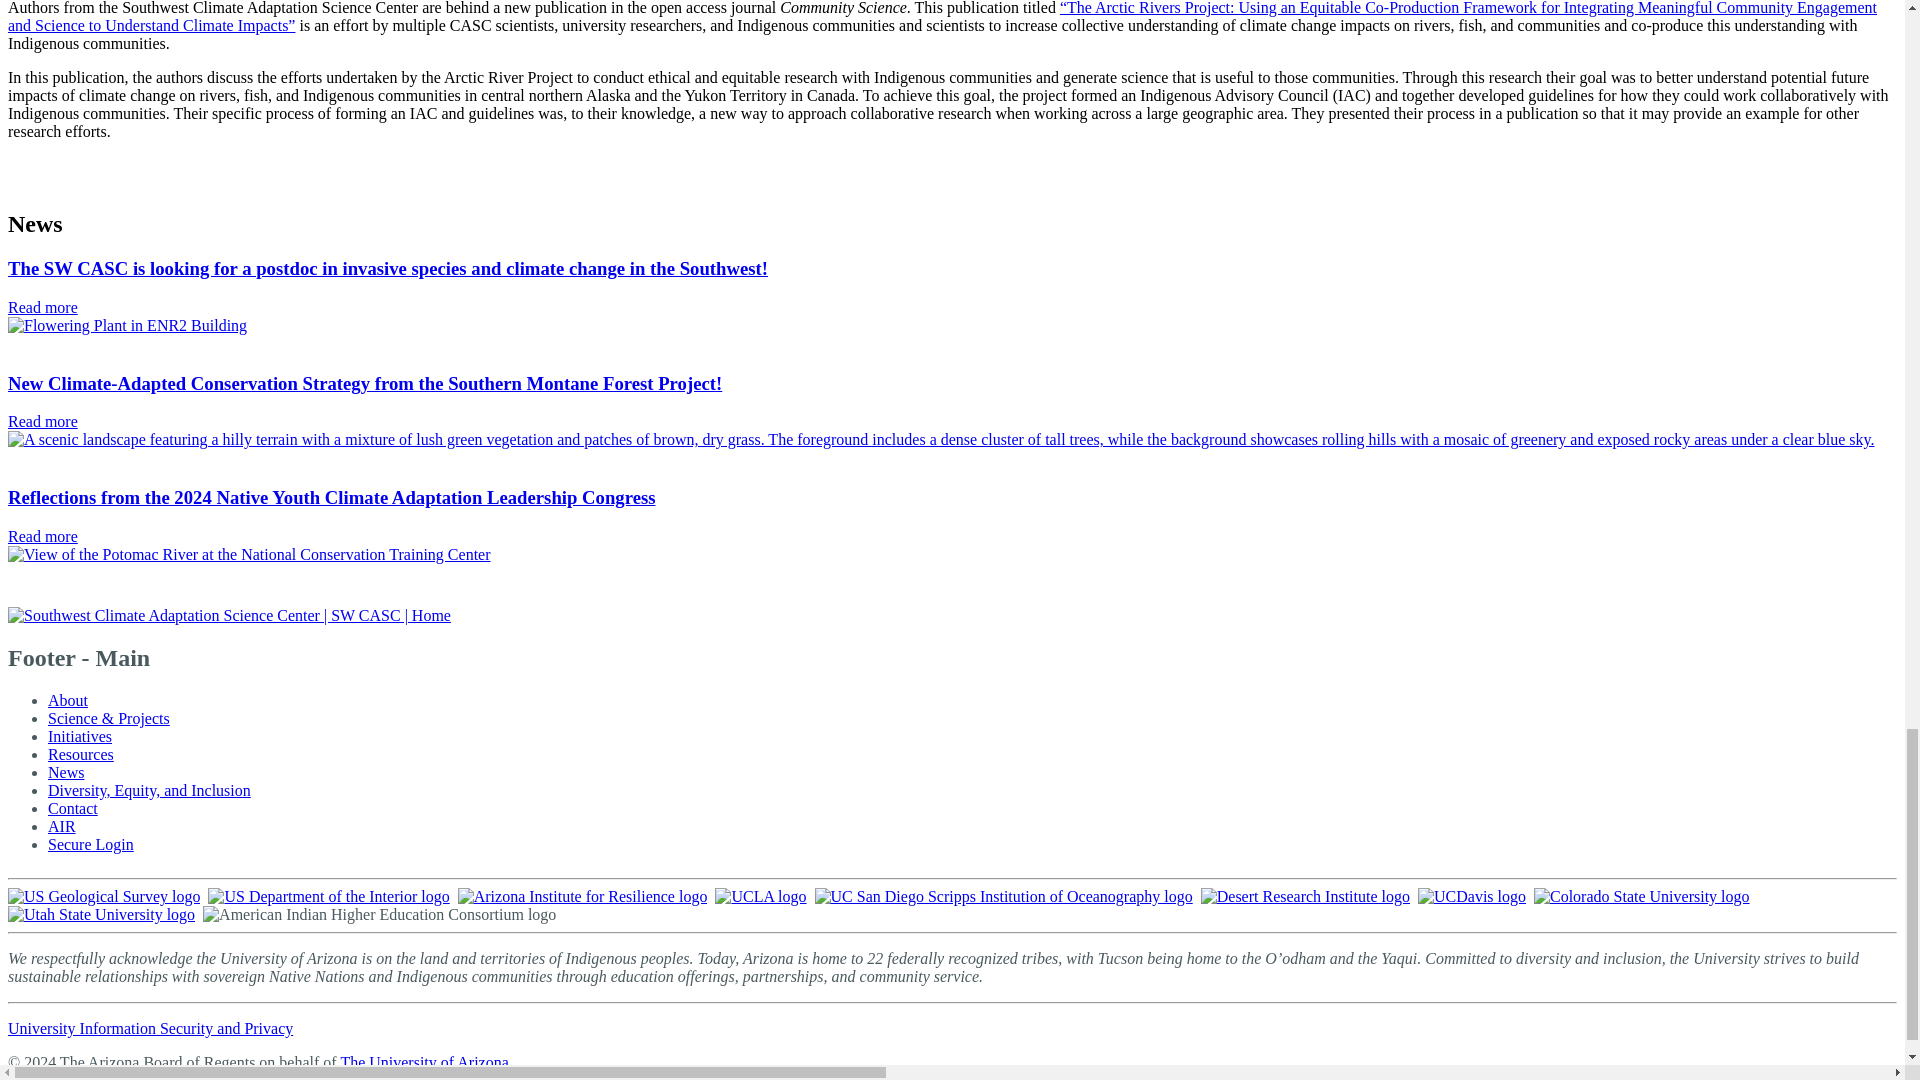 The image size is (1920, 1080). I want to click on UCLA, so click(760, 896).